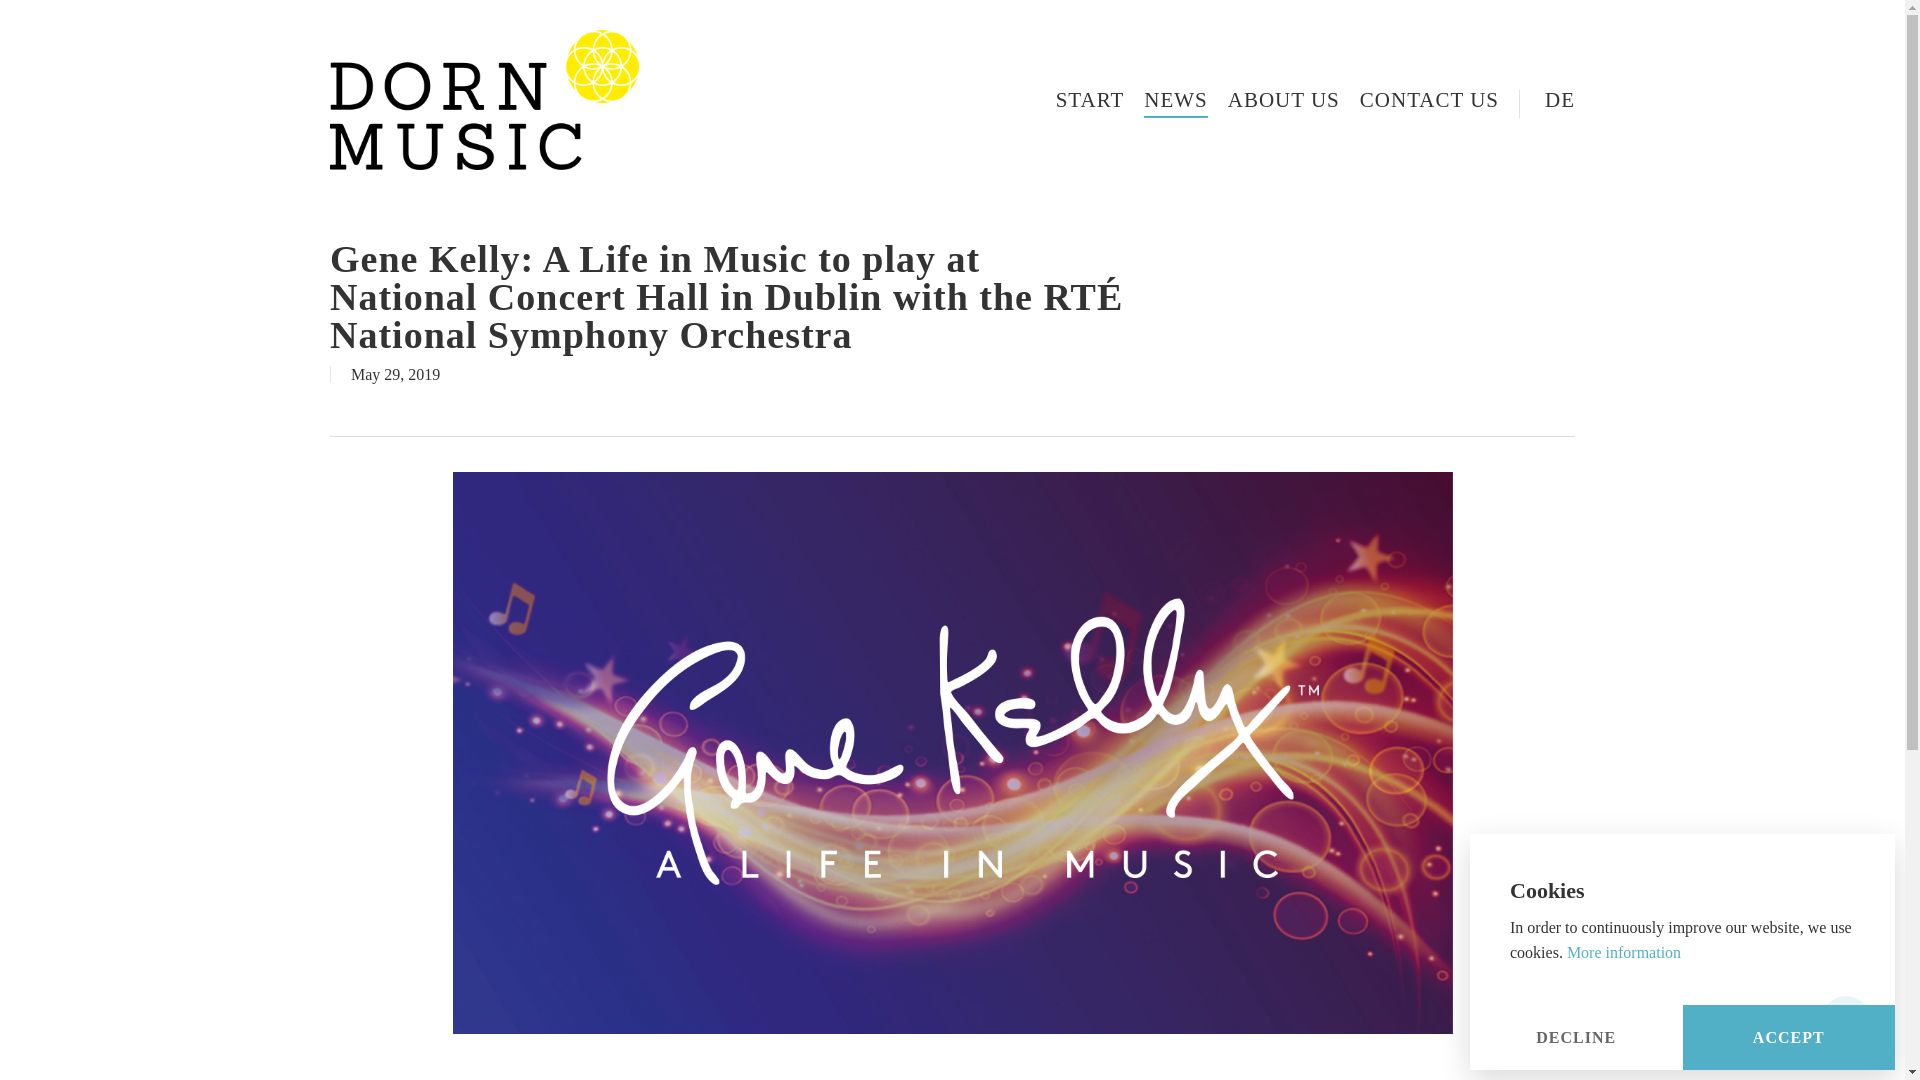 Image resolution: width=1920 pixels, height=1080 pixels. I want to click on NEWS, so click(1176, 100).